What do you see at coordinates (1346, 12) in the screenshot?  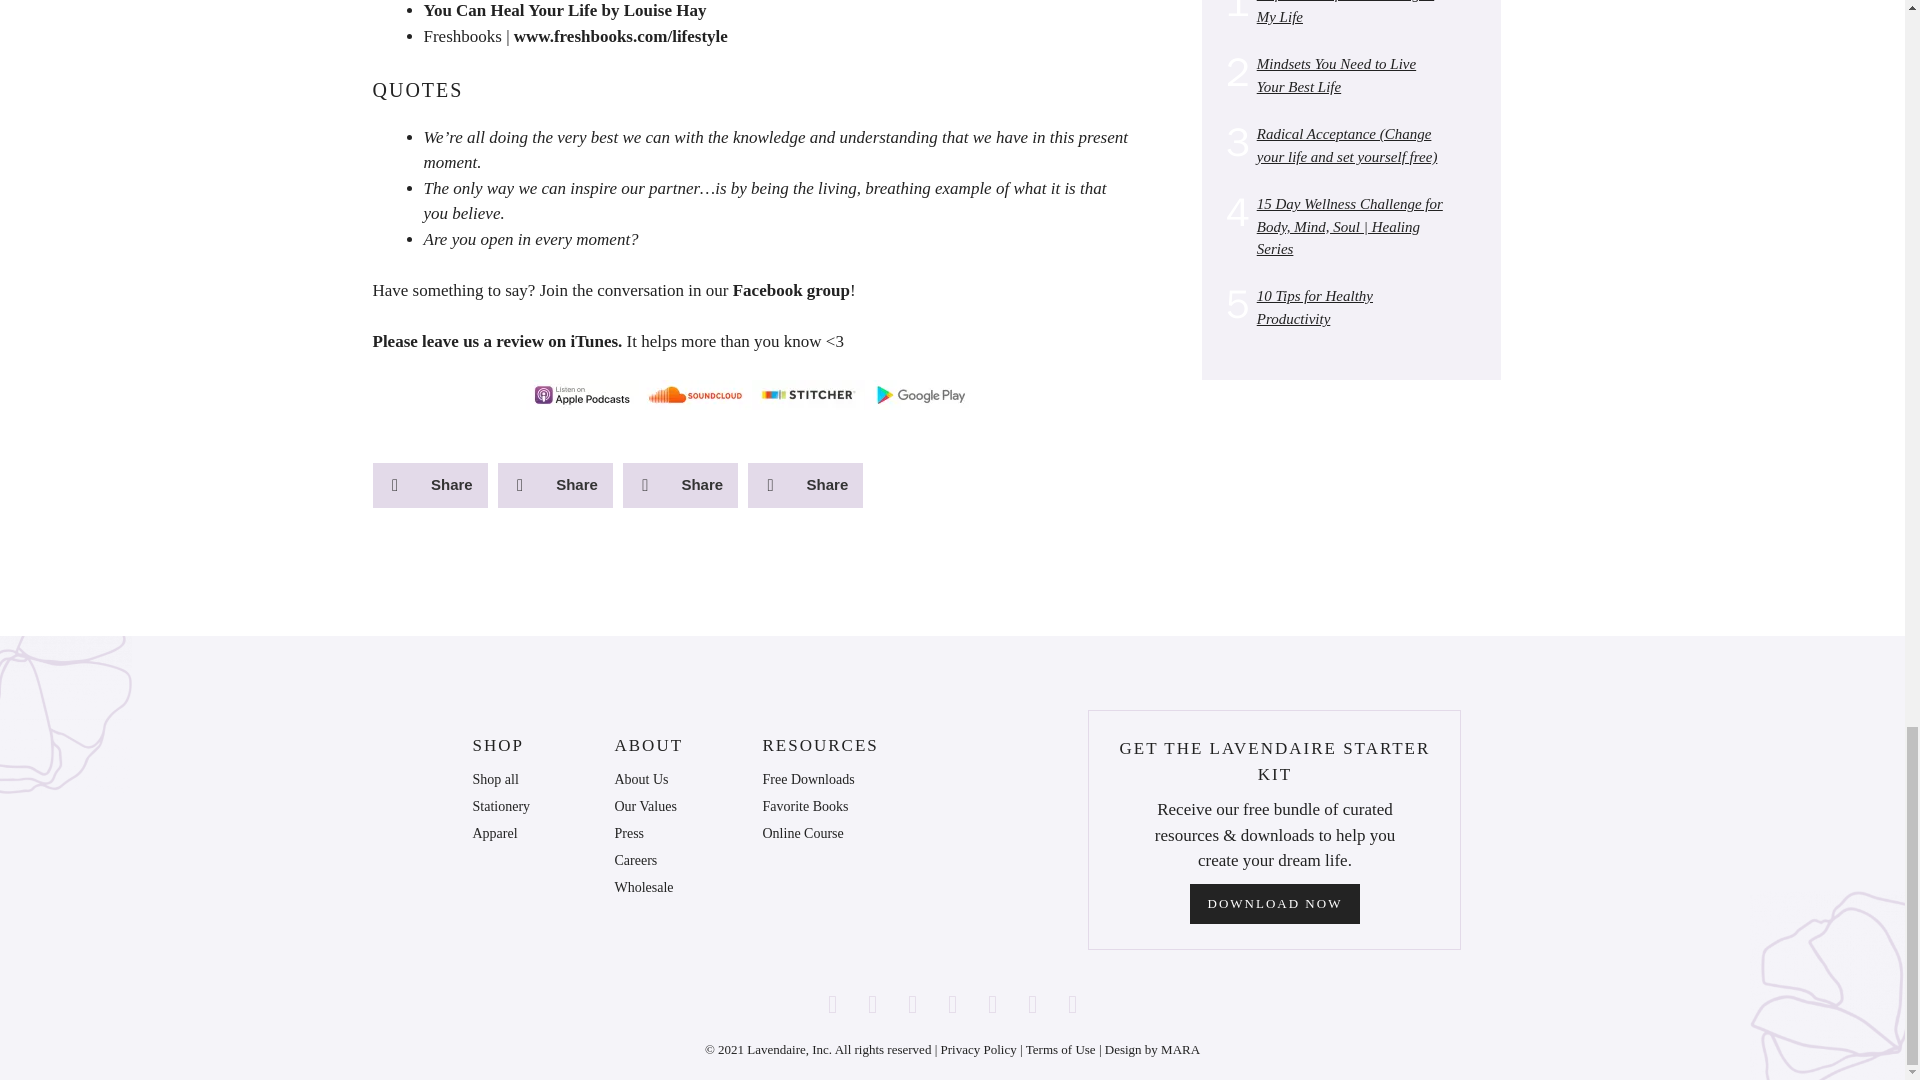 I see `Self Love Shifts that Changed My Life` at bounding box center [1346, 12].